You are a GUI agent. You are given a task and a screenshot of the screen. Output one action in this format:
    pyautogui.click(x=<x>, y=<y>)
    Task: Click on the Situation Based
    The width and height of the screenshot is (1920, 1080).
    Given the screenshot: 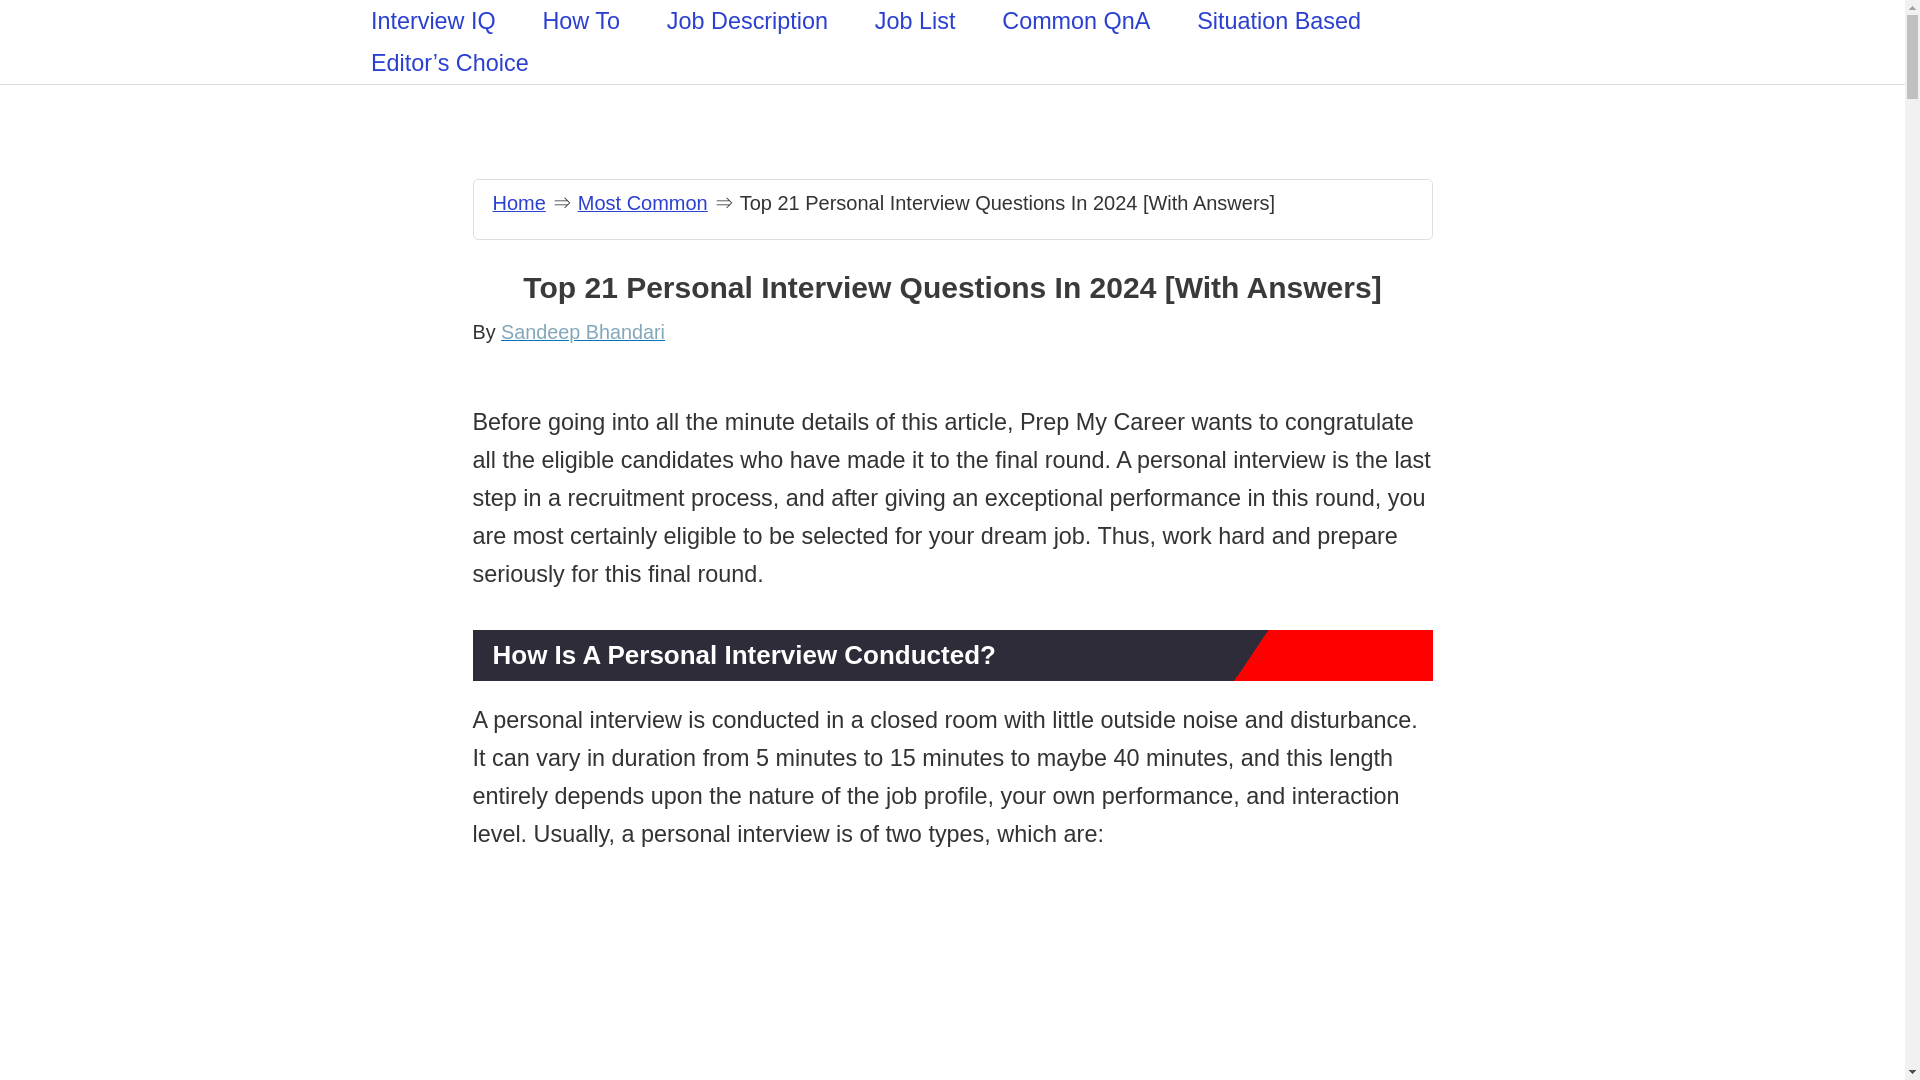 What is the action you would take?
    pyautogui.click(x=1278, y=21)
    